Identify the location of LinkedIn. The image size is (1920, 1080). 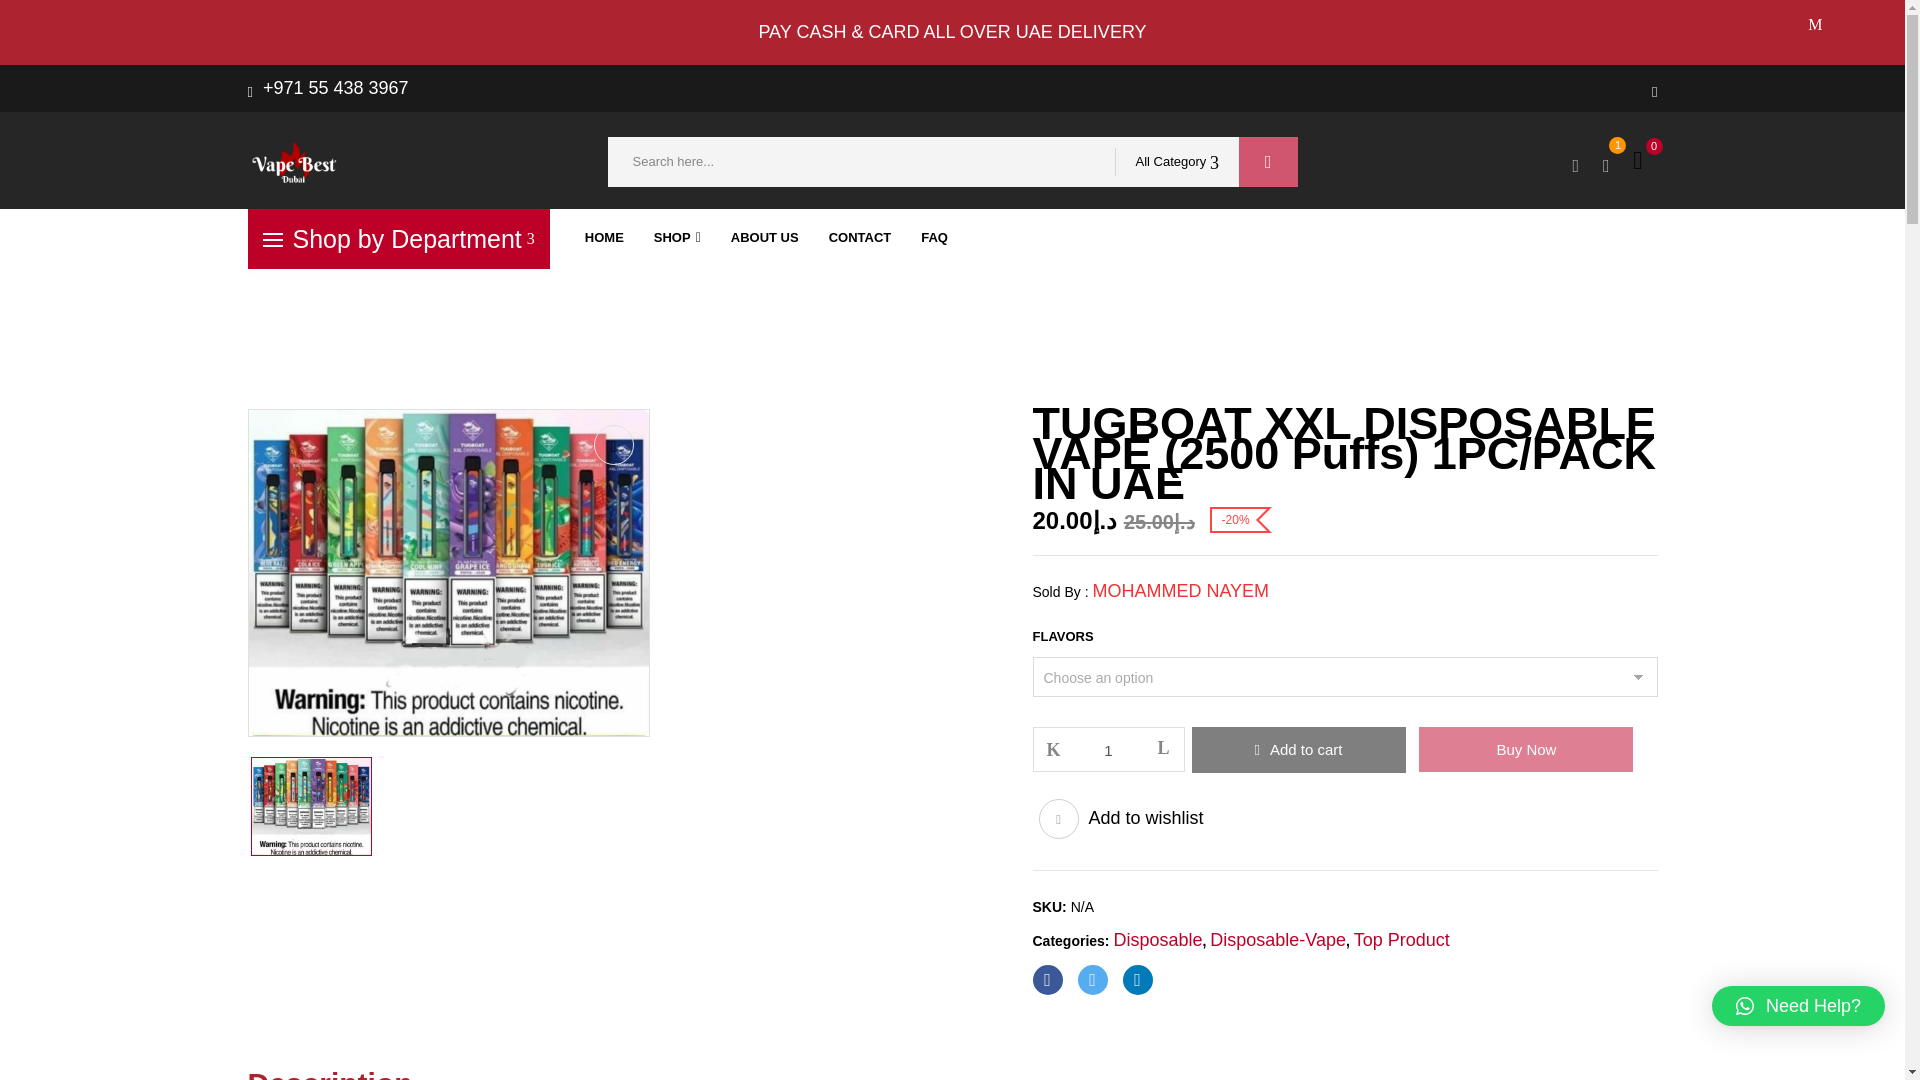
(1136, 980).